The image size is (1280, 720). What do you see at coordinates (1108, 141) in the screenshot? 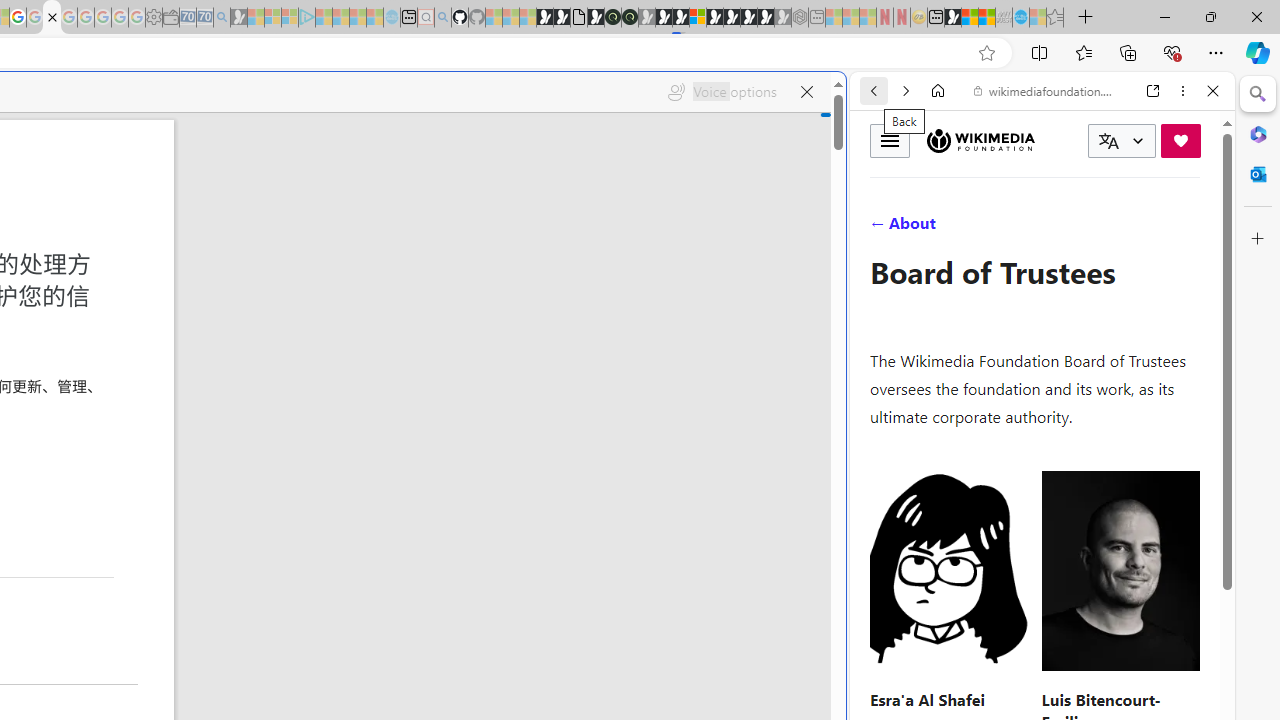
I see `Class: i icon icon-translate language-switcher__icon` at bounding box center [1108, 141].